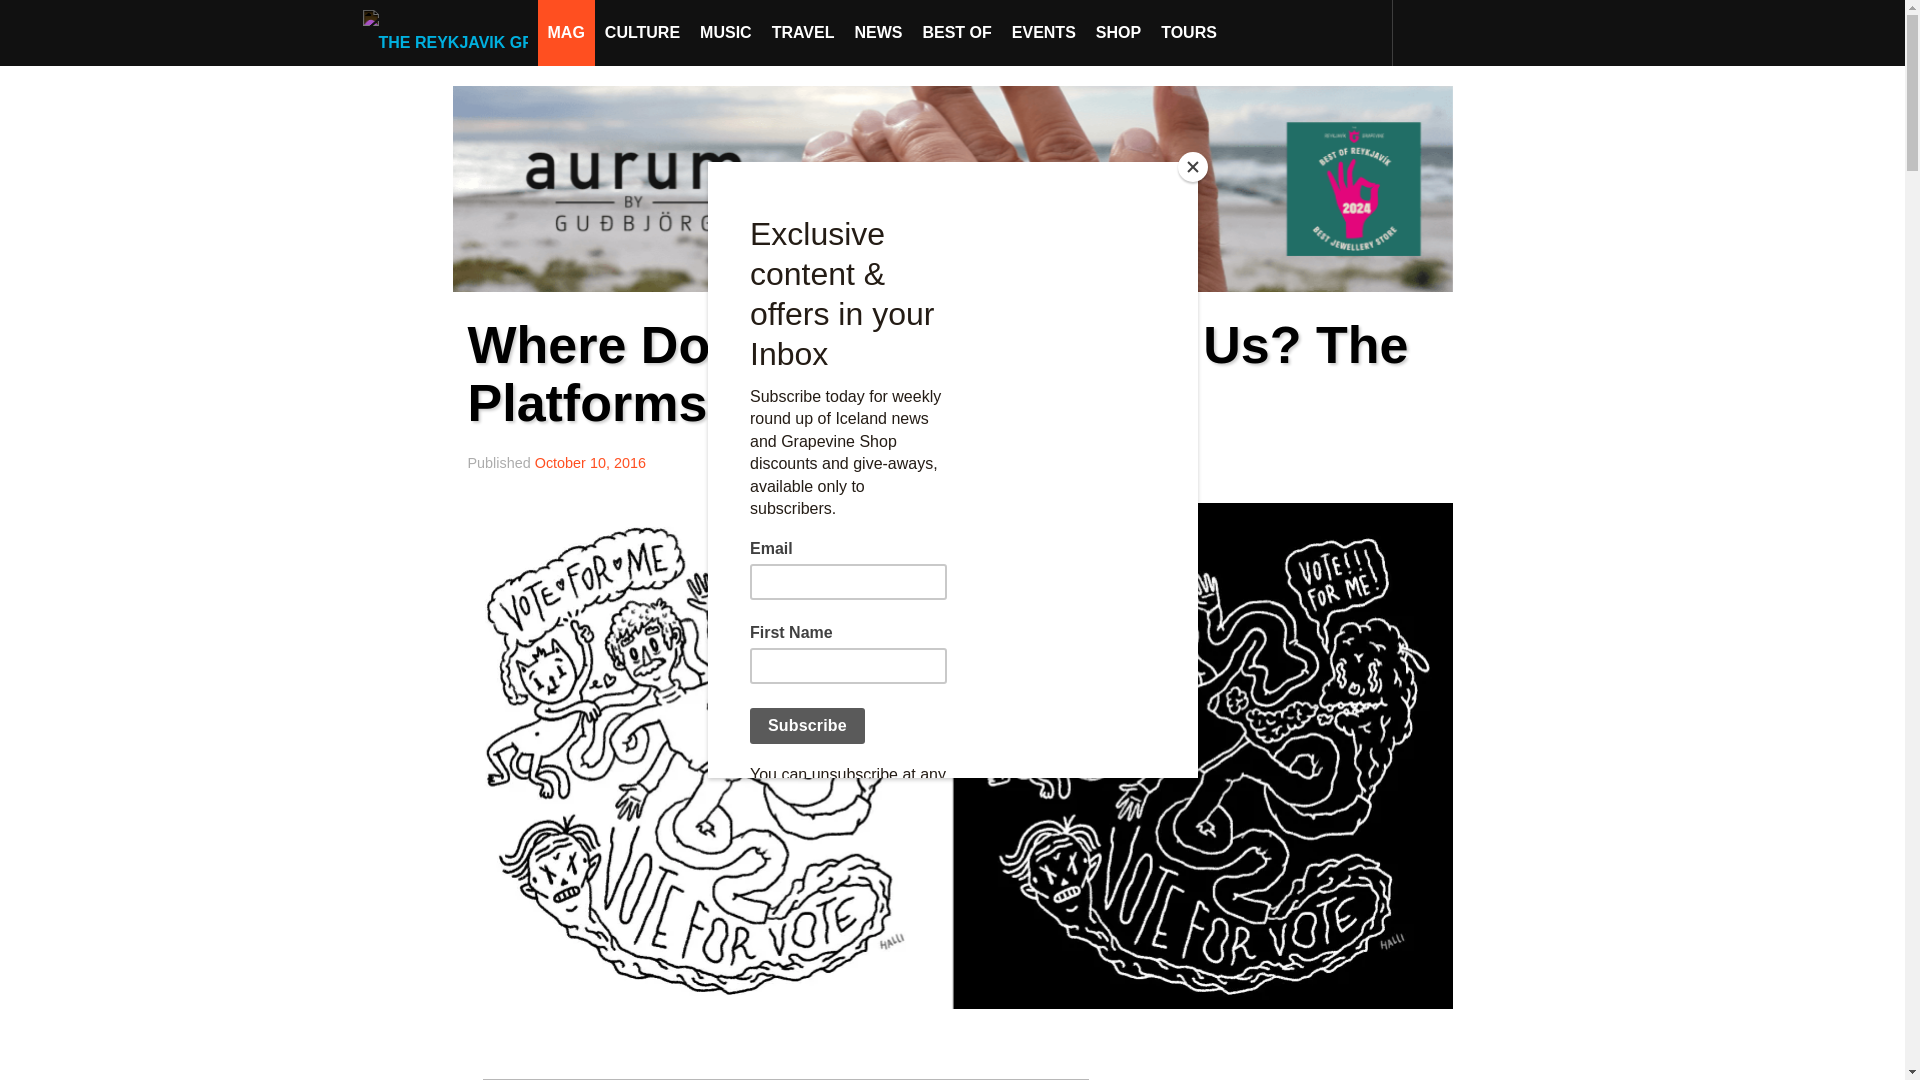 The image size is (1920, 1080). Describe the element at coordinates (1044, 32) in the screenshot. I see `EVENTS` at that location.